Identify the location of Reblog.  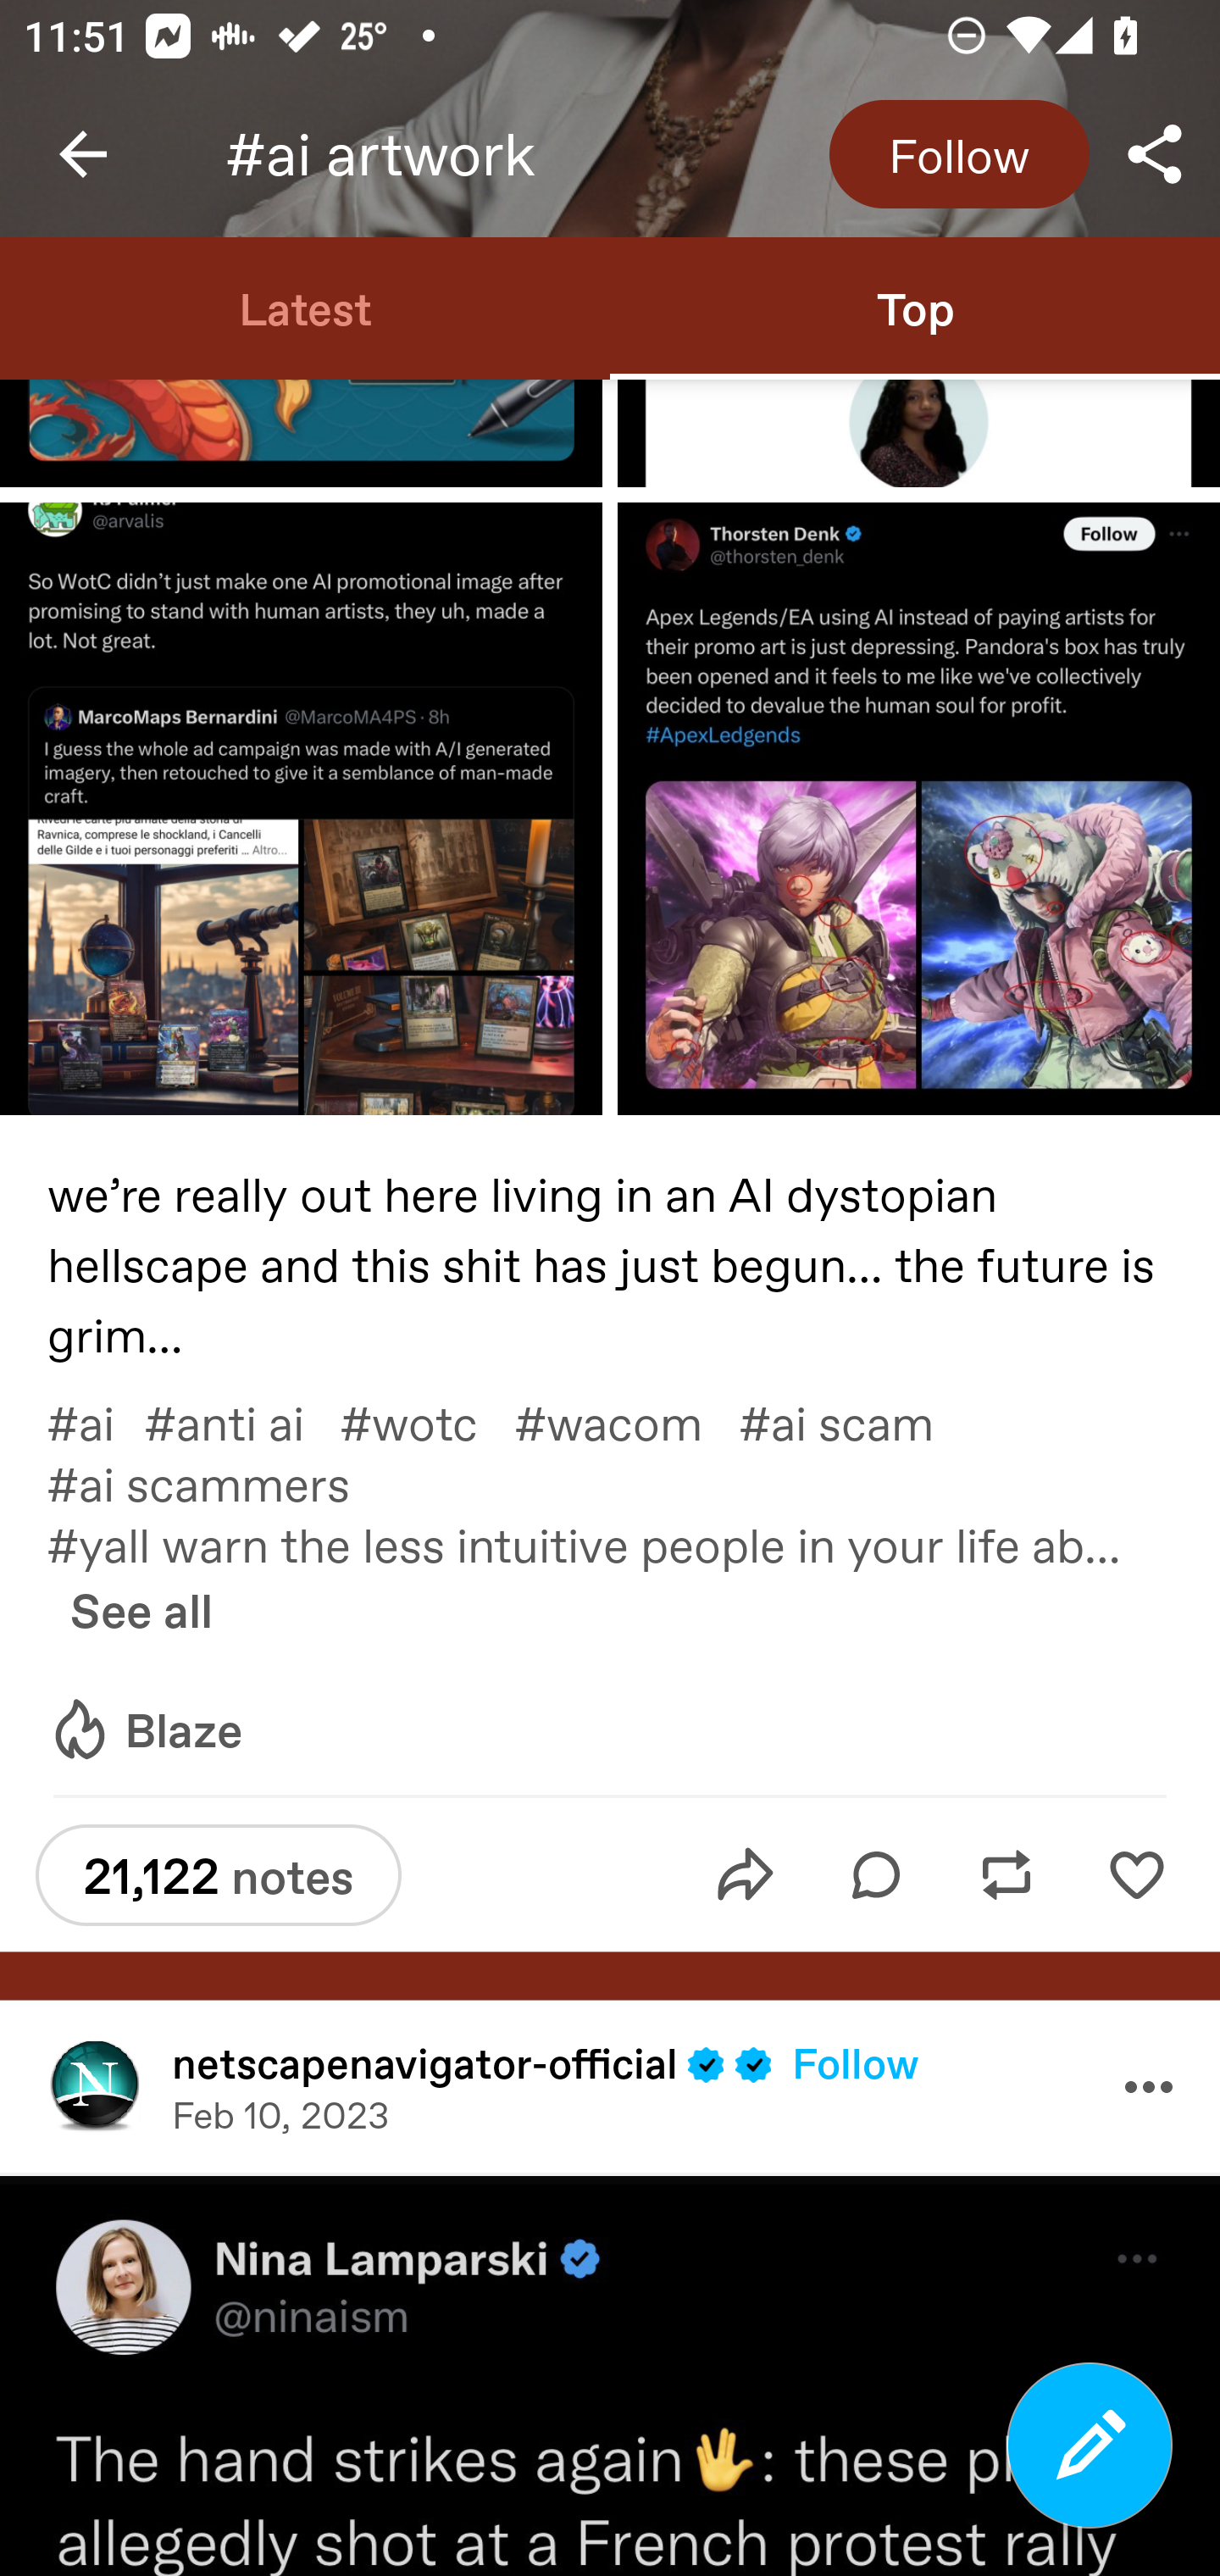
(1006, 1874).